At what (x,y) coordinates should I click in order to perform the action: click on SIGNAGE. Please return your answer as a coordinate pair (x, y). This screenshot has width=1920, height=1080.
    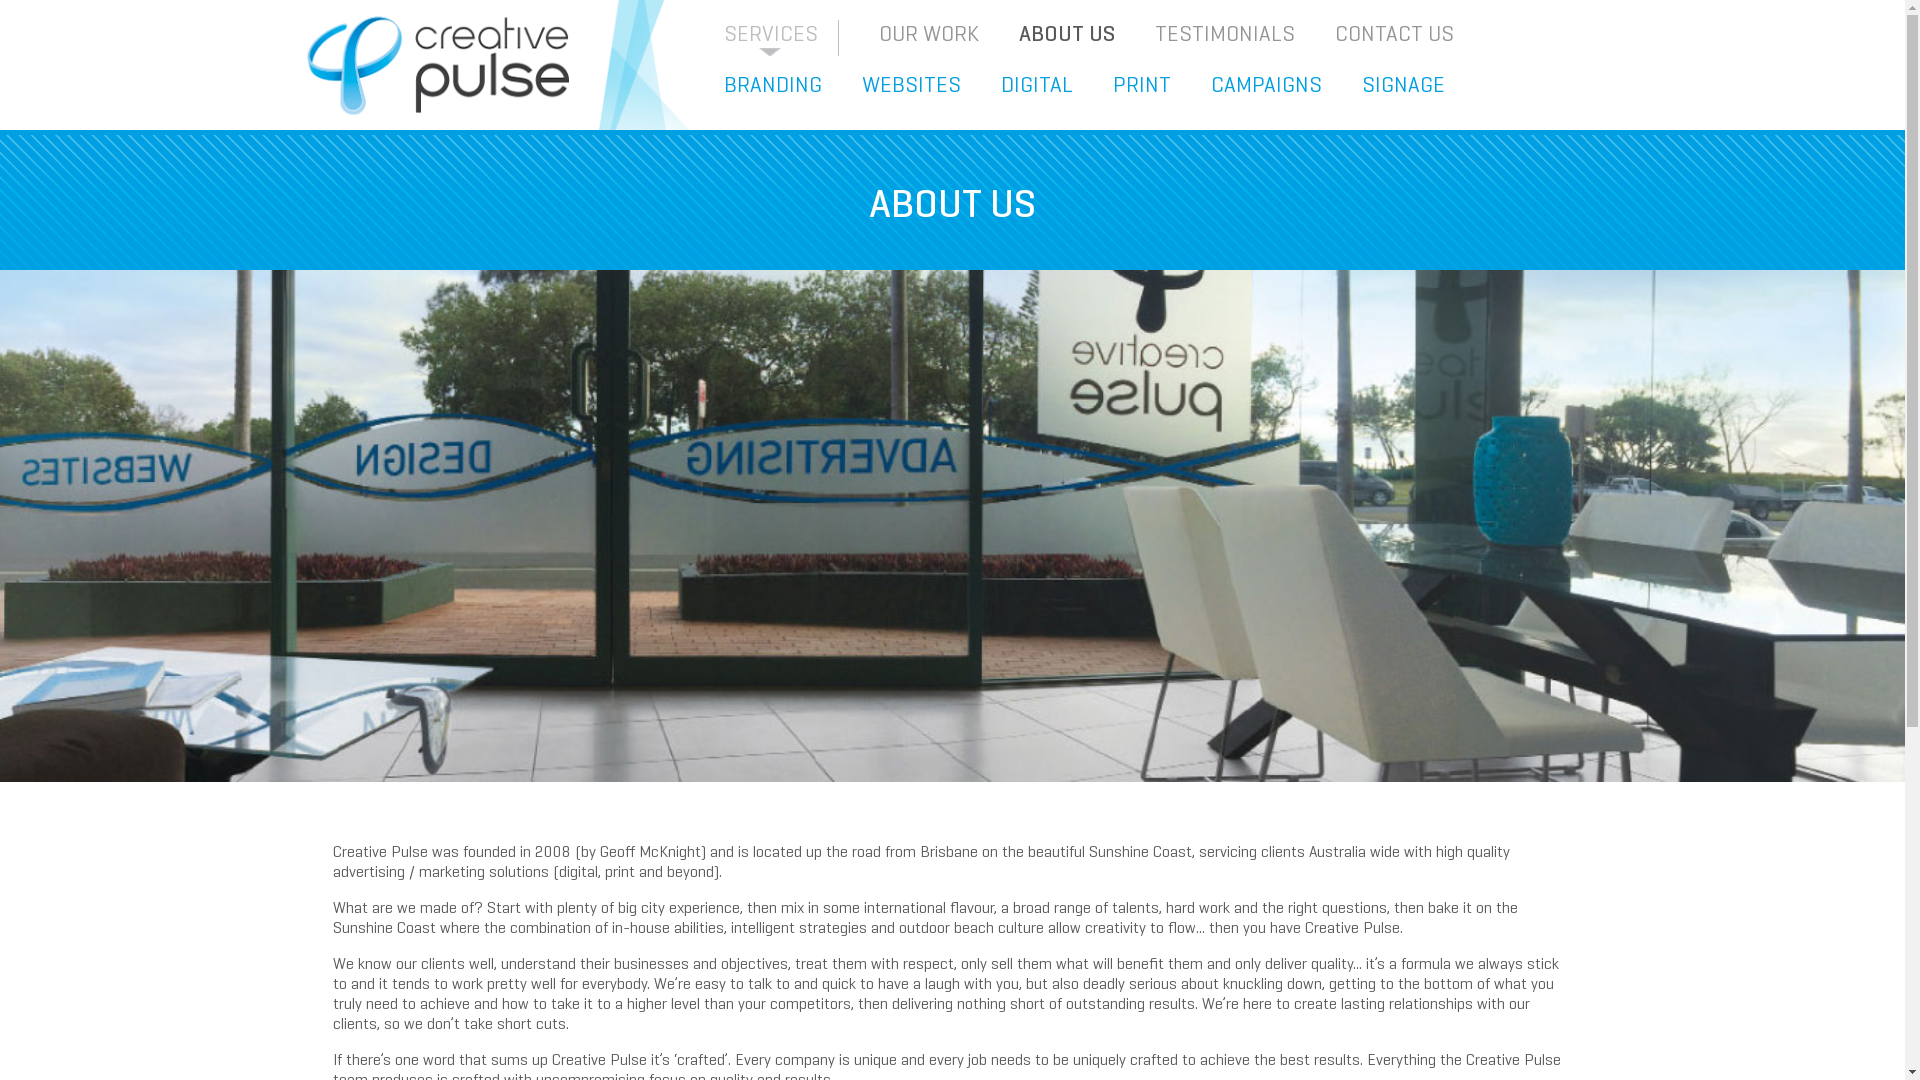
    Looking at the image, I should click on (1404, 84).